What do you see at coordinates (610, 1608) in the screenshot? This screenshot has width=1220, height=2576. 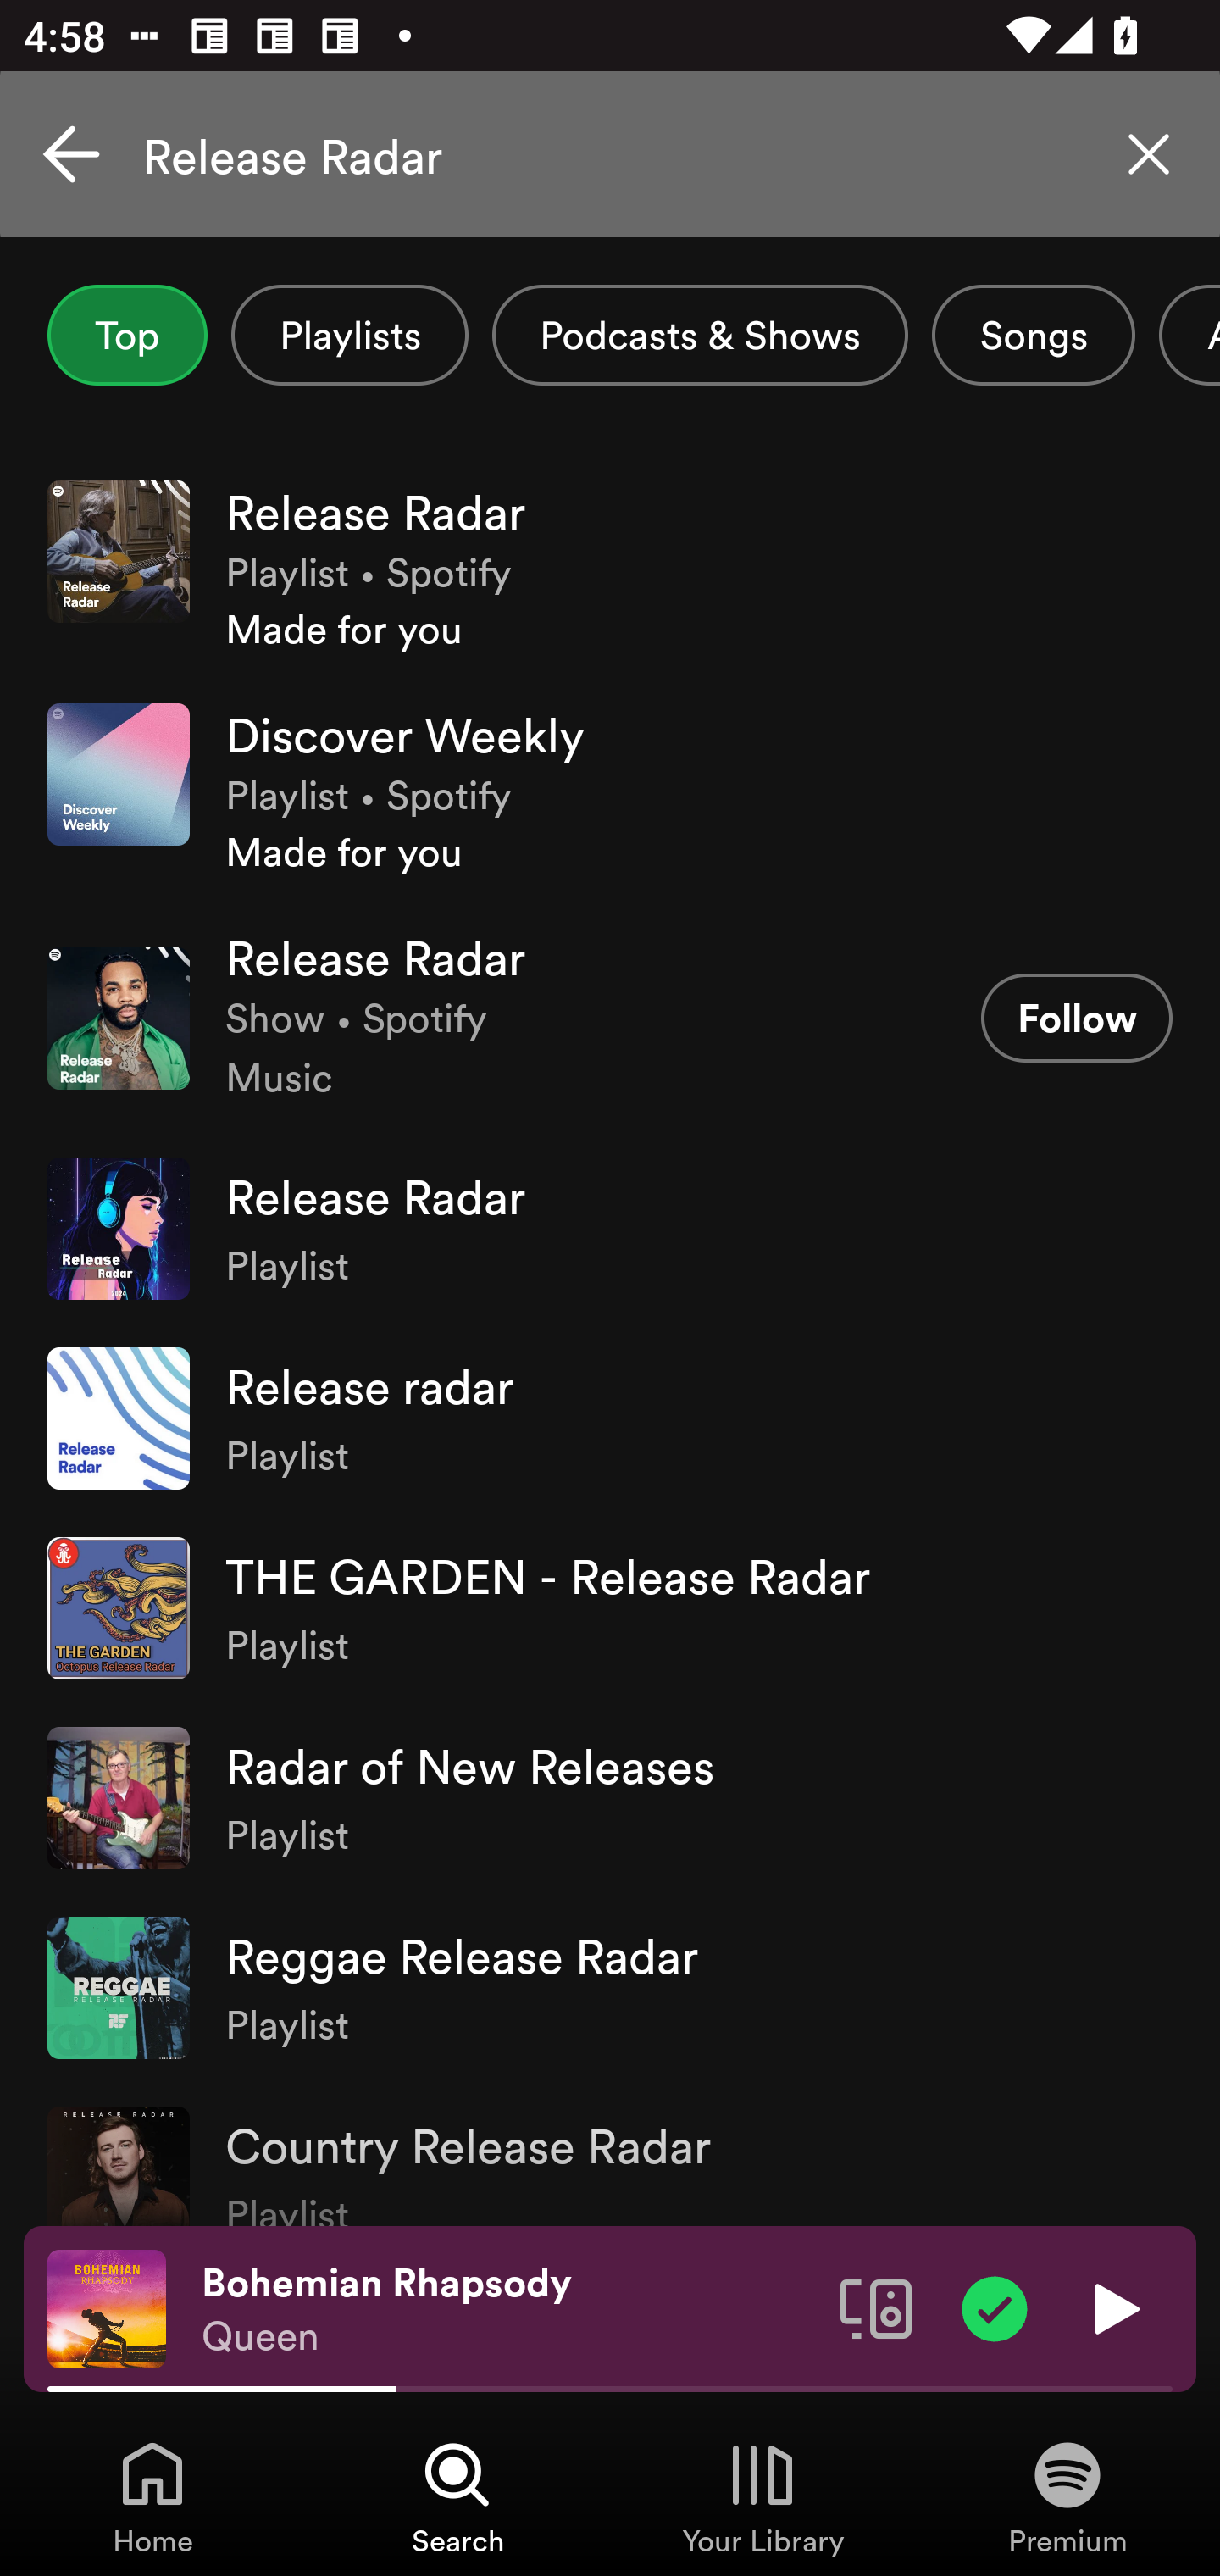 I see `THE GARDEN - Release Radar Playlist` at bounding box center [610, 1608].